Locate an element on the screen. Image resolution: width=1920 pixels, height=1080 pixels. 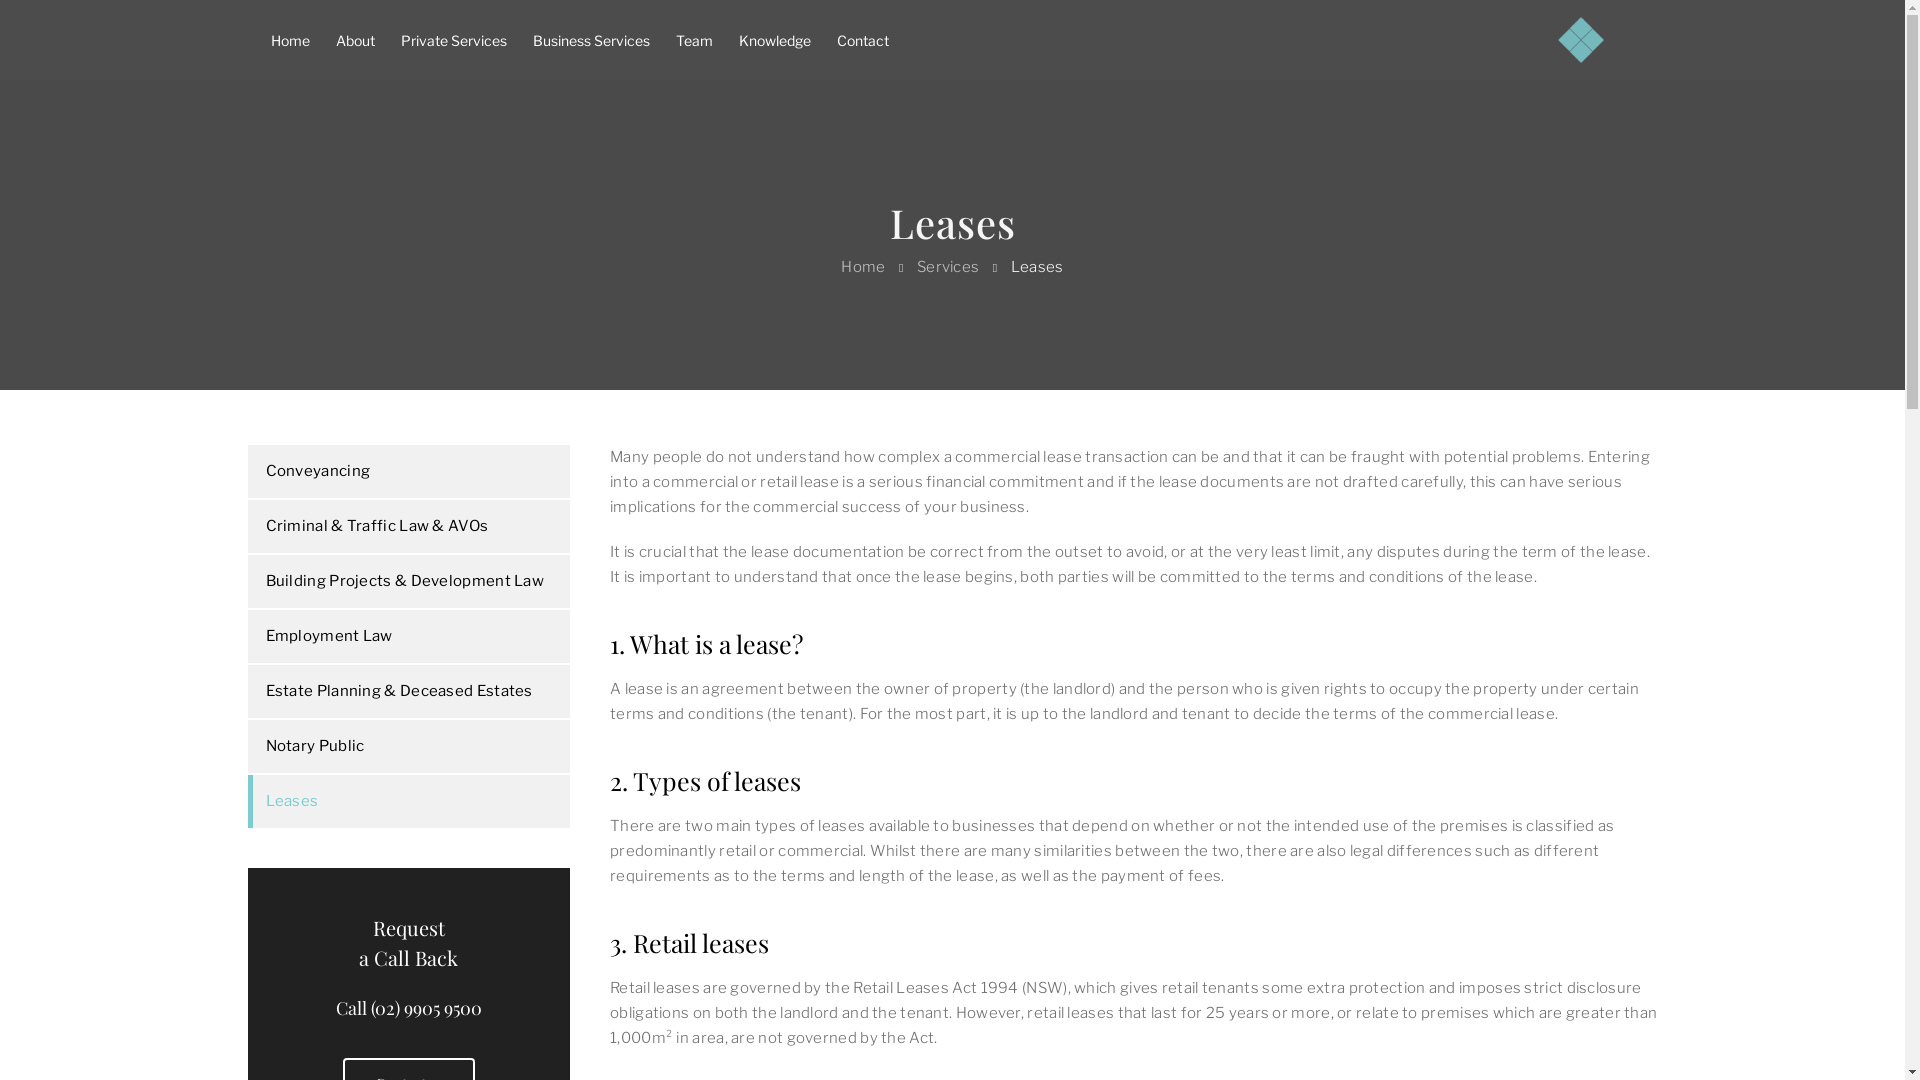
Home is located at coordinates (863, 267).